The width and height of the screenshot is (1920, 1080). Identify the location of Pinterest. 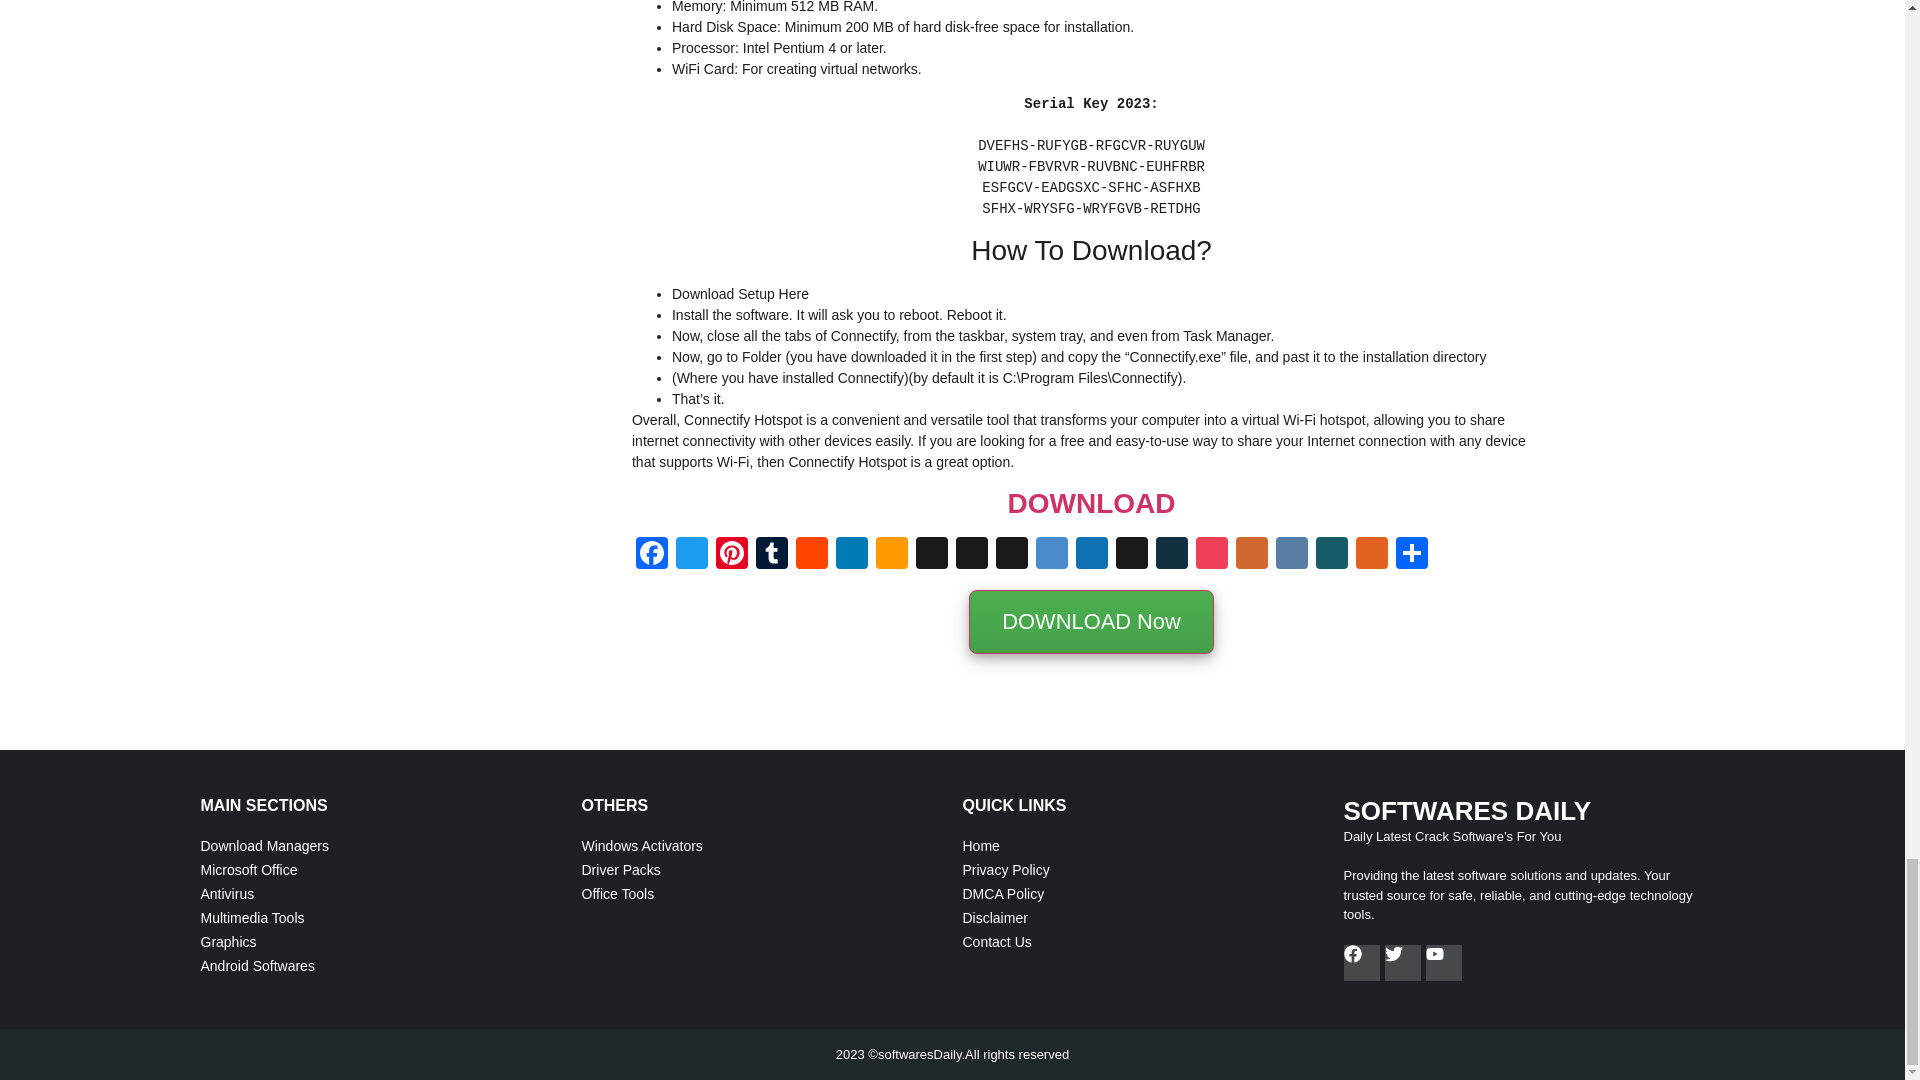
(732, 554).